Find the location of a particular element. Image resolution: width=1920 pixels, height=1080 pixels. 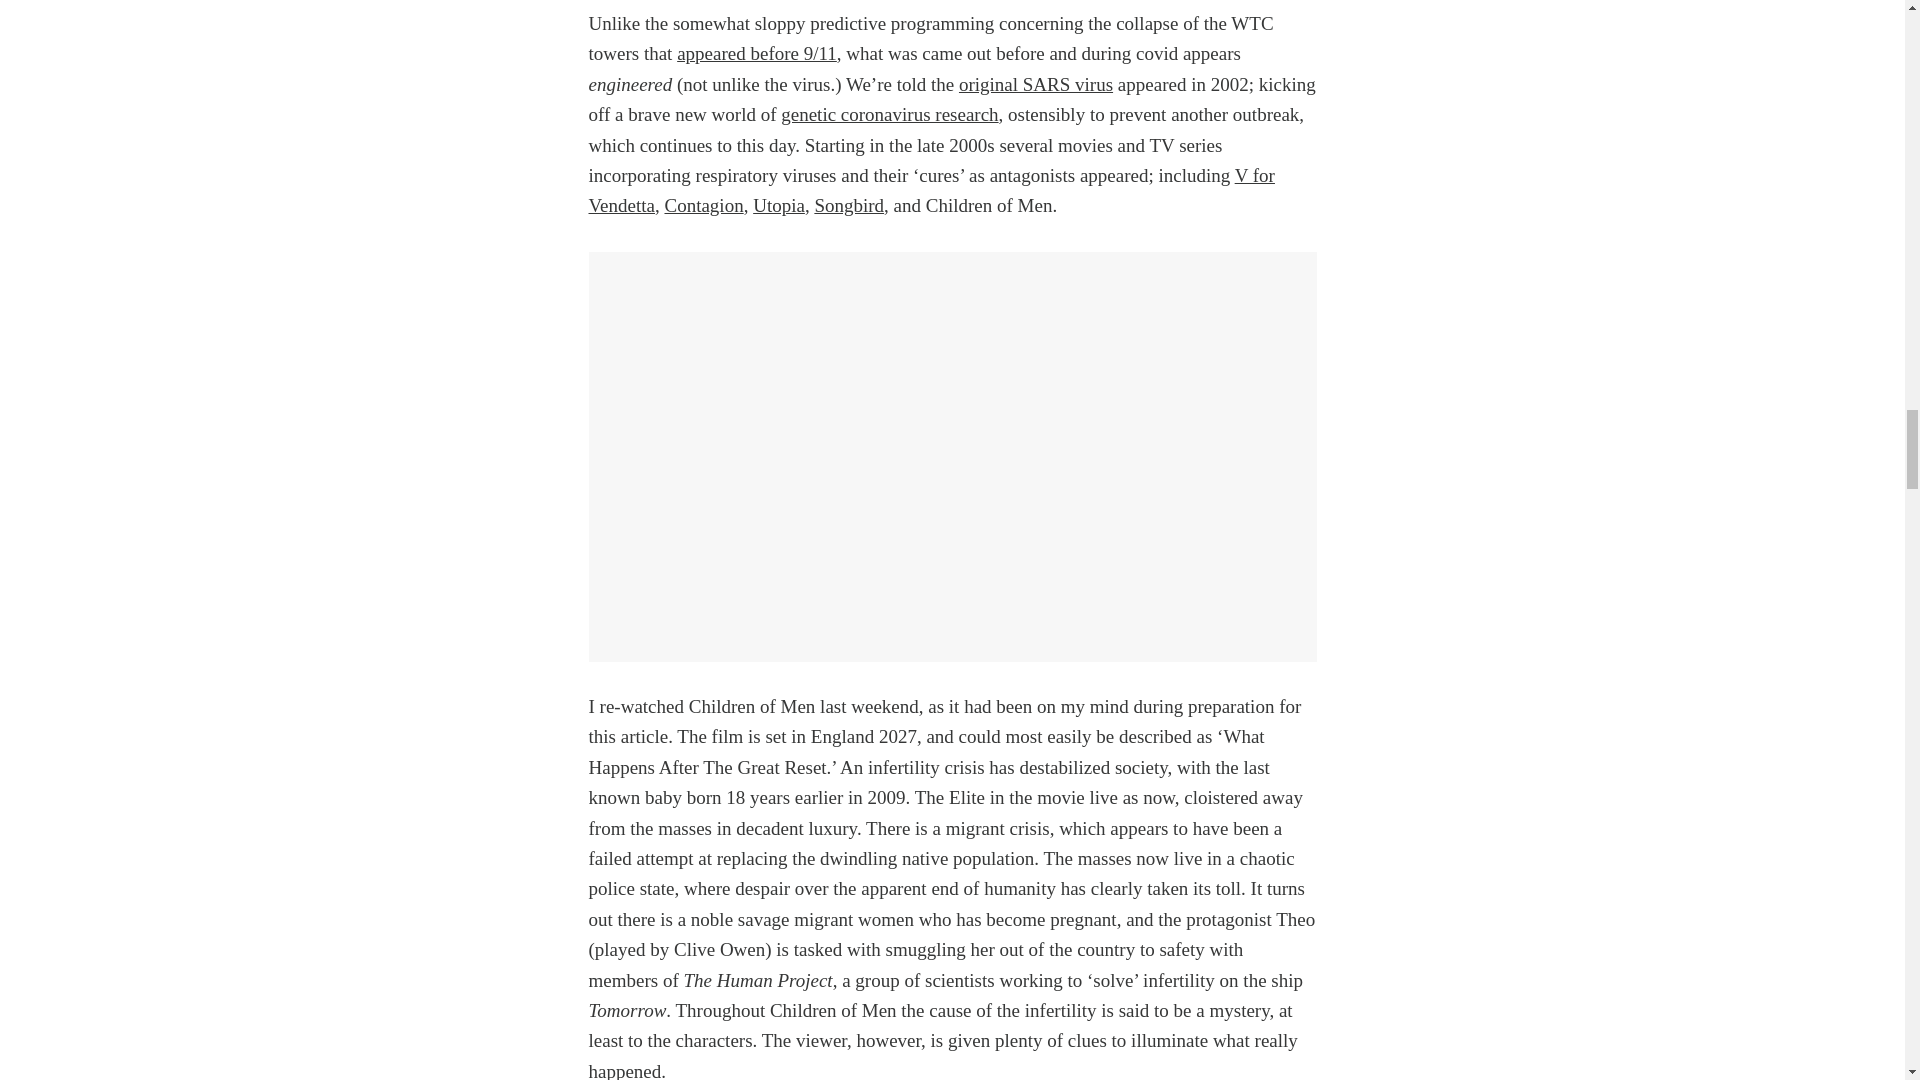

V for Vendetta is located at coordinates (930, 190).